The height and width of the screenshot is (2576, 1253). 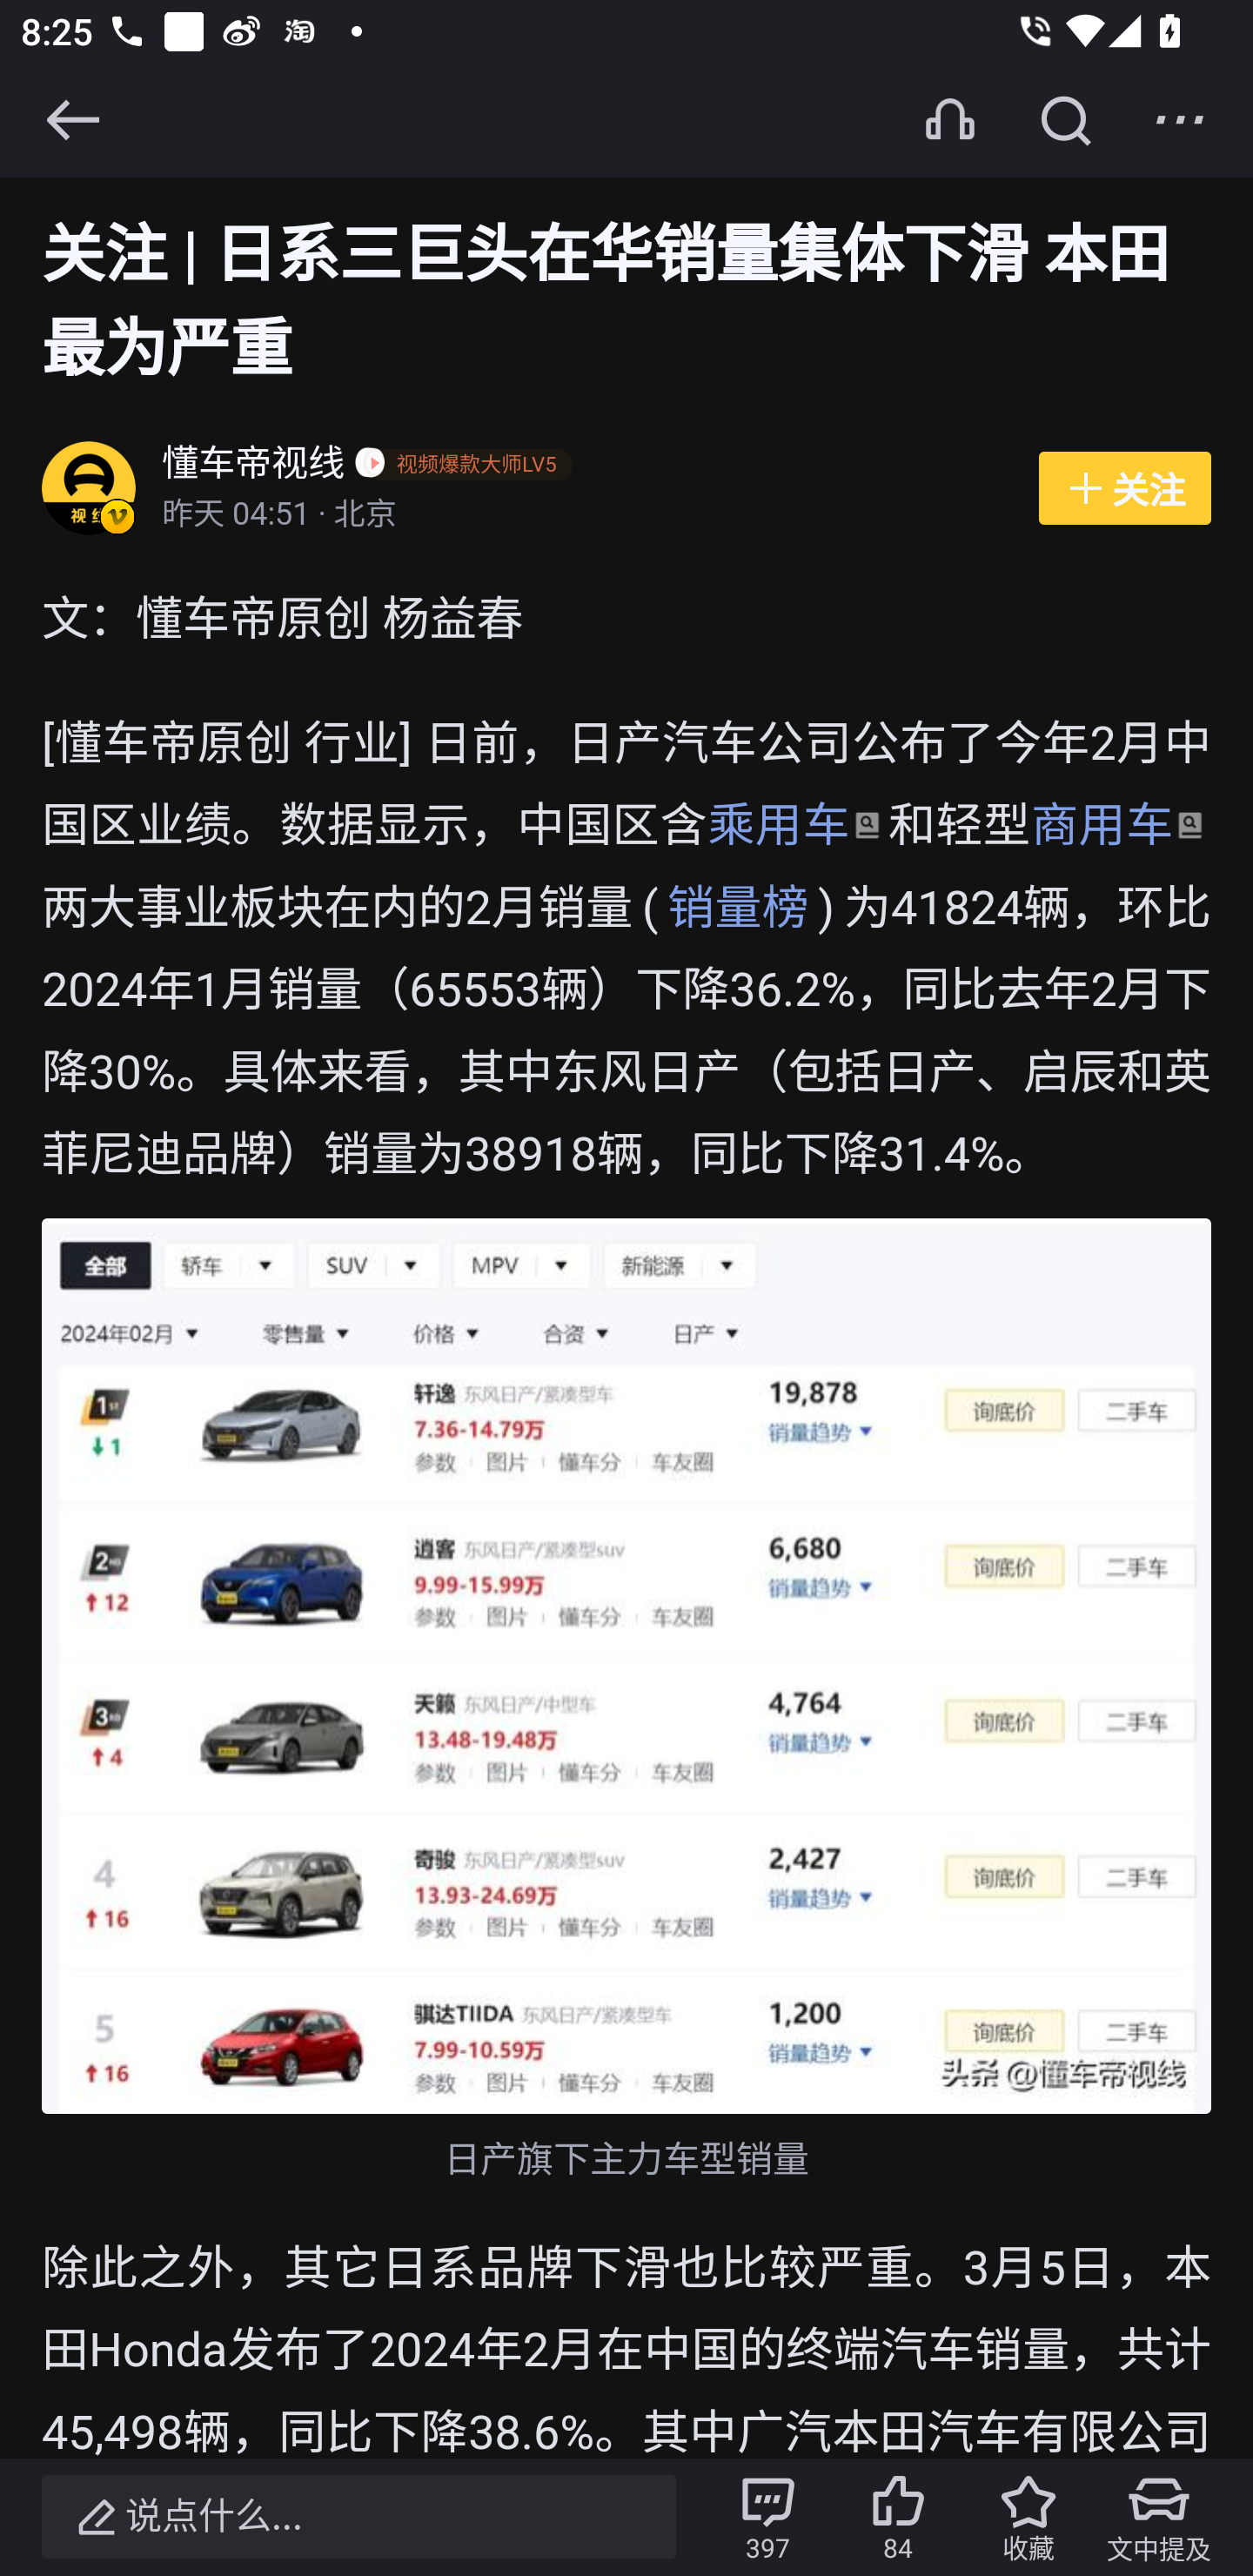 What do you see at coordinates (1124, 489) in the screenshot?
I see `关注` at bounding box center [1124, 489].